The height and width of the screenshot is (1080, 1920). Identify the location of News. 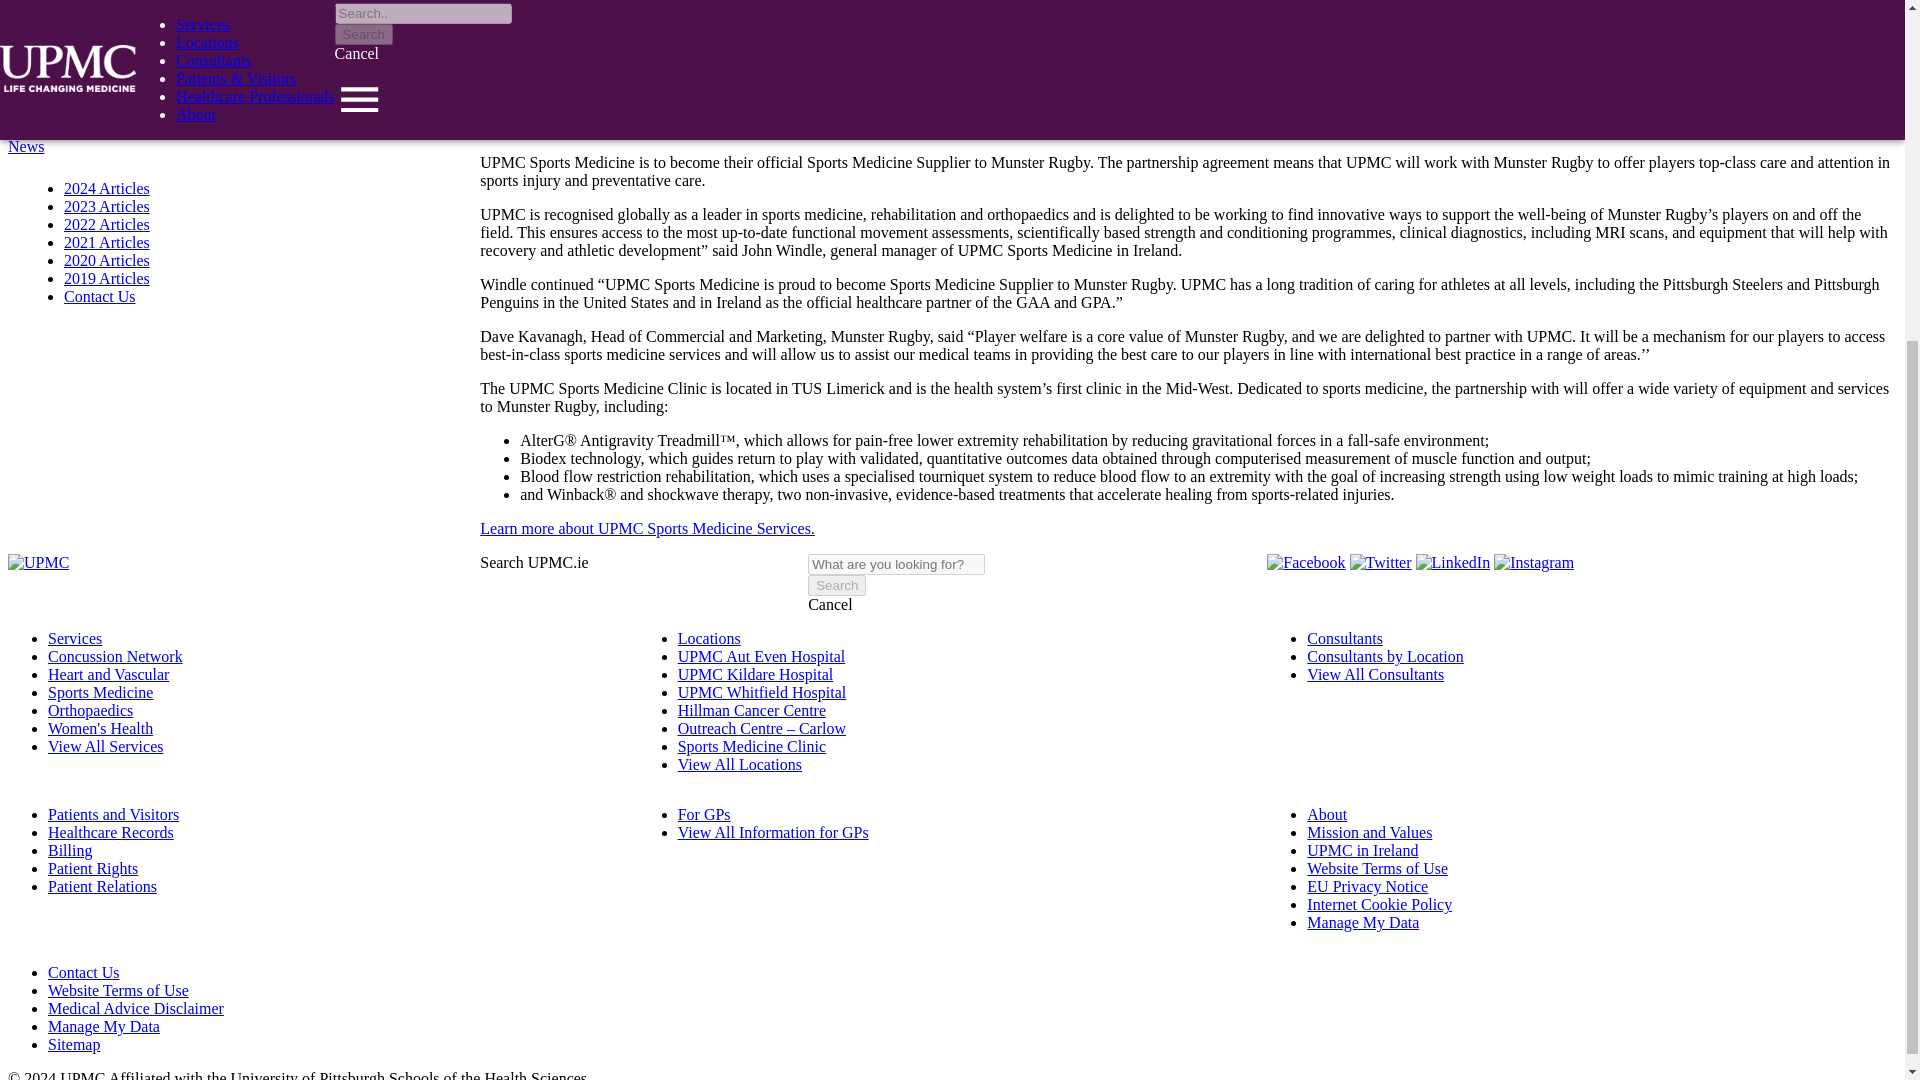
(26, 146).